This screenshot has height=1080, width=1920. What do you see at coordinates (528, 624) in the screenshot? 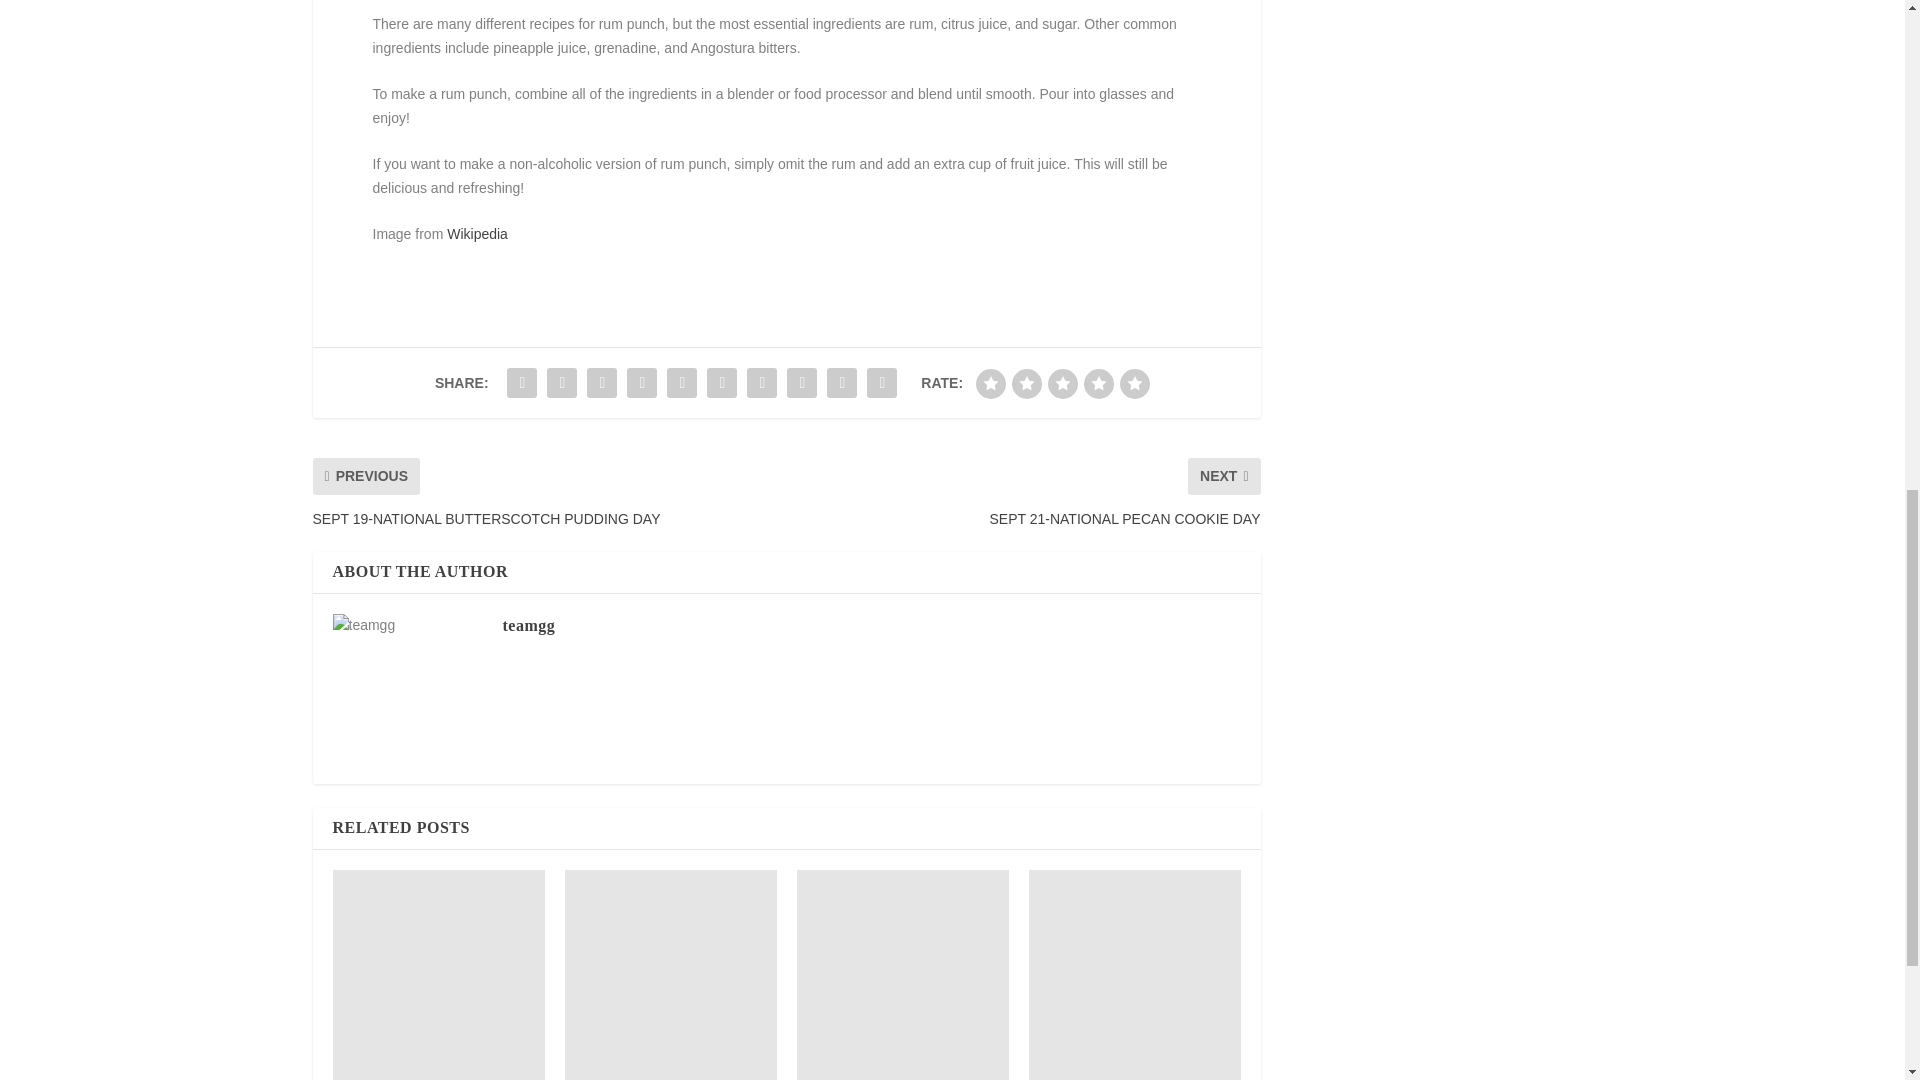
I see `teamgg` at bounding box center [528, 624].